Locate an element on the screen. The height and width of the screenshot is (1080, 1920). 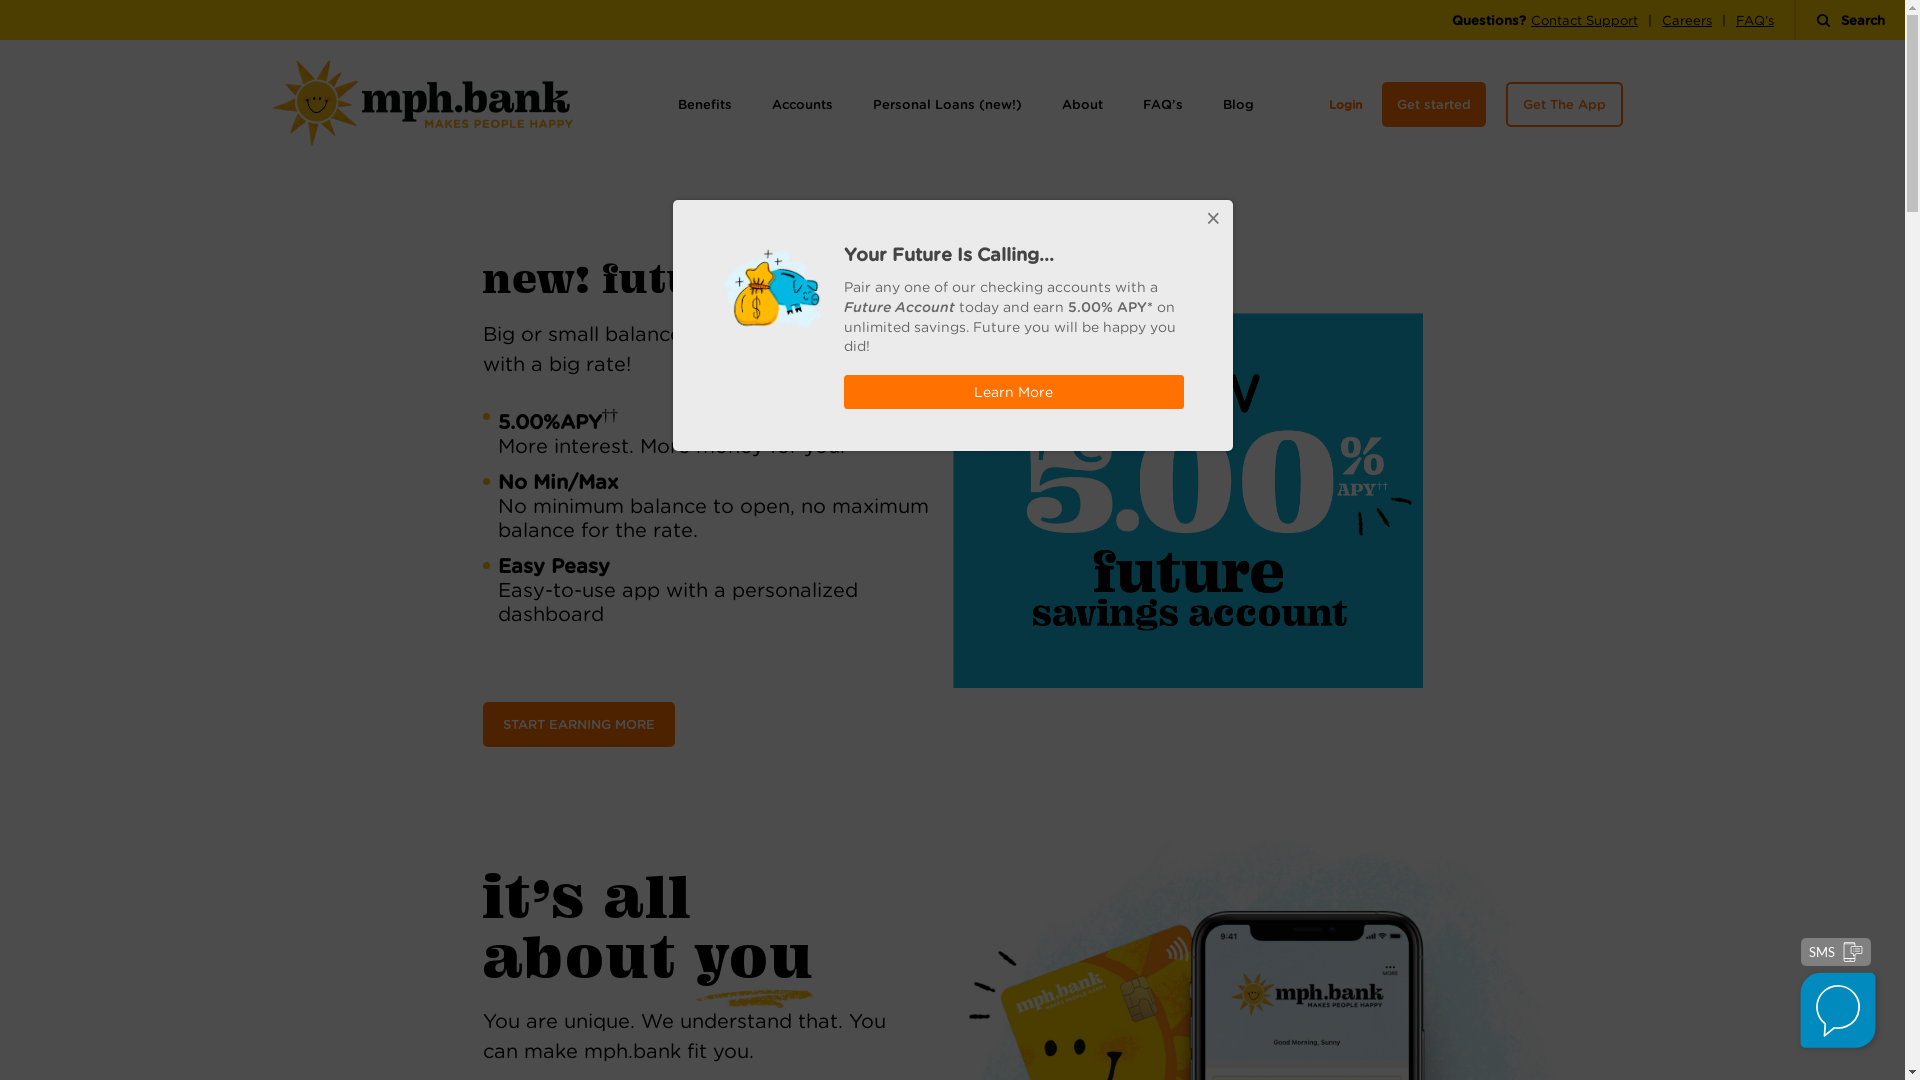
Get The App is located at coordinates (1564, 104).